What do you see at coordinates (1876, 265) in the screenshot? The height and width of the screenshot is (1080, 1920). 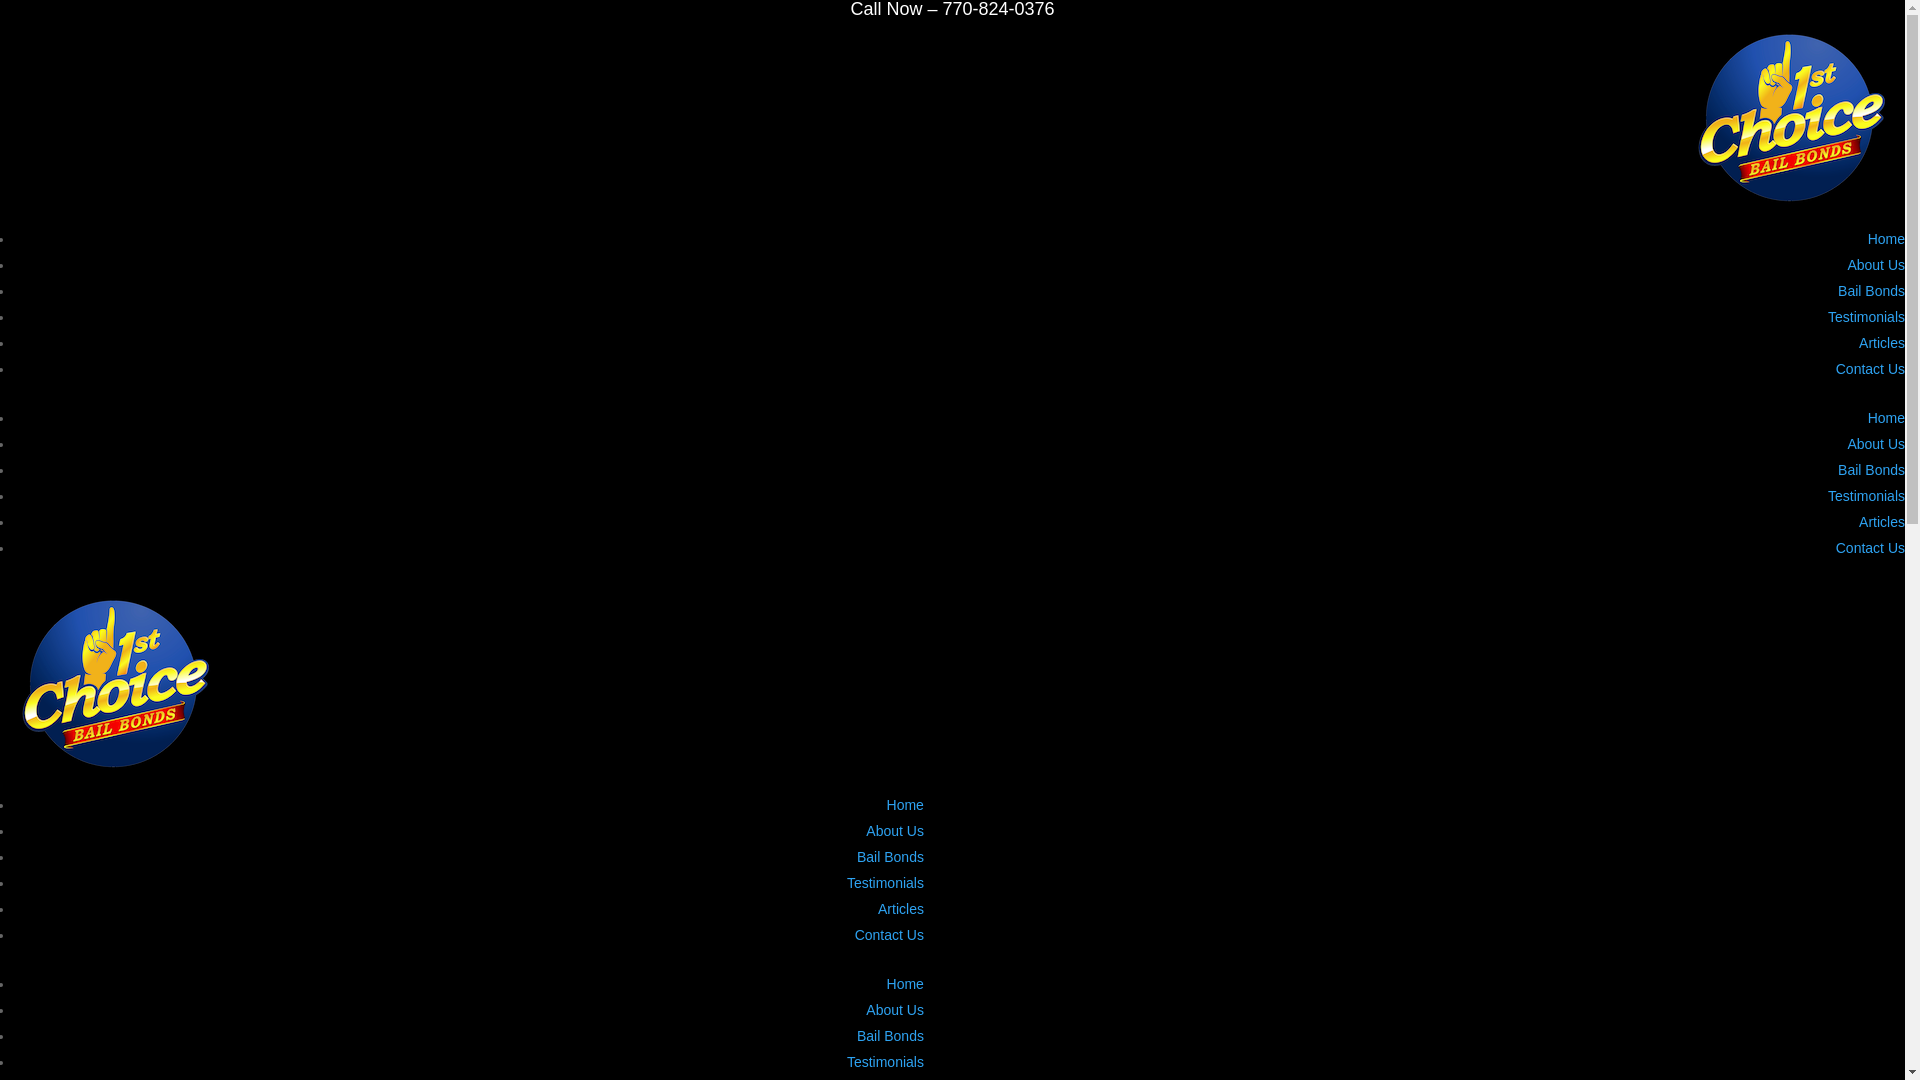 I see `About Us` at bounding box center [1876, 265].